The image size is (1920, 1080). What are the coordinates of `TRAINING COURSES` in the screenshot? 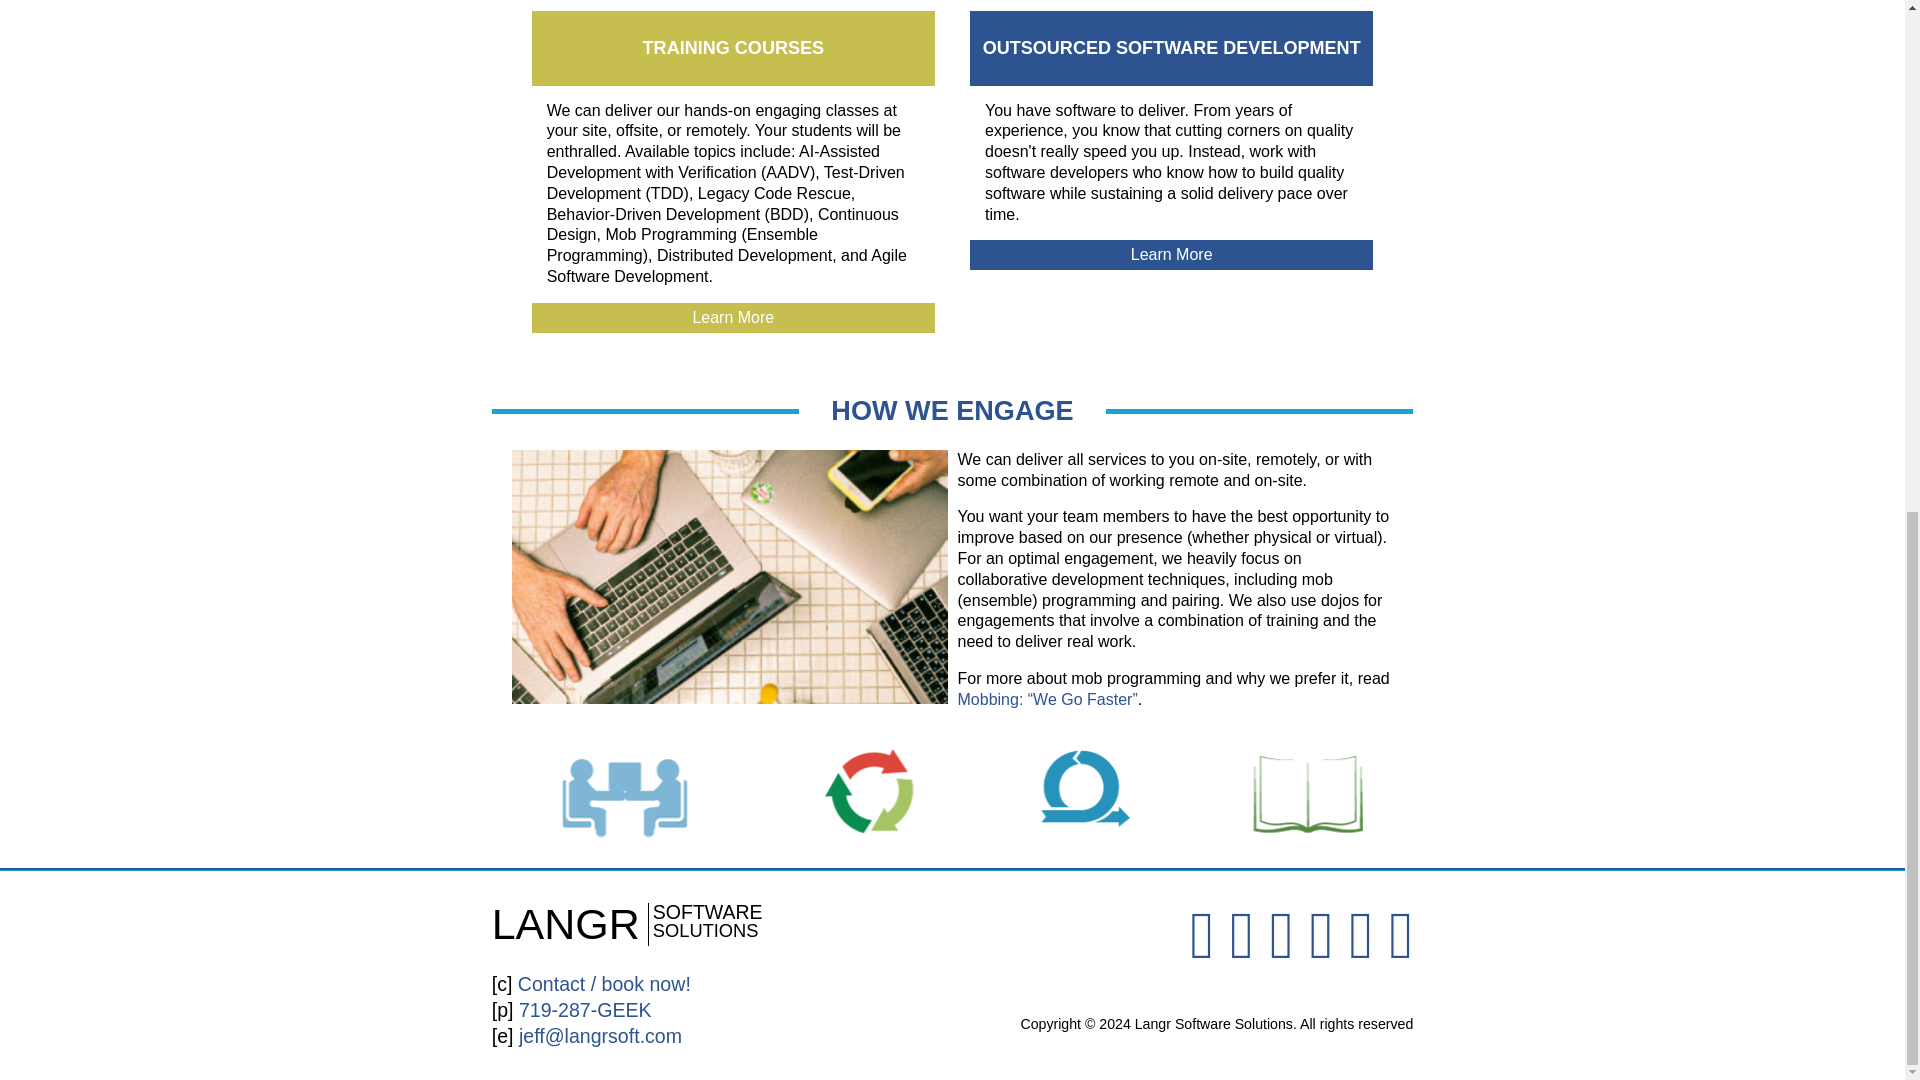 It's located at (1170, 254).